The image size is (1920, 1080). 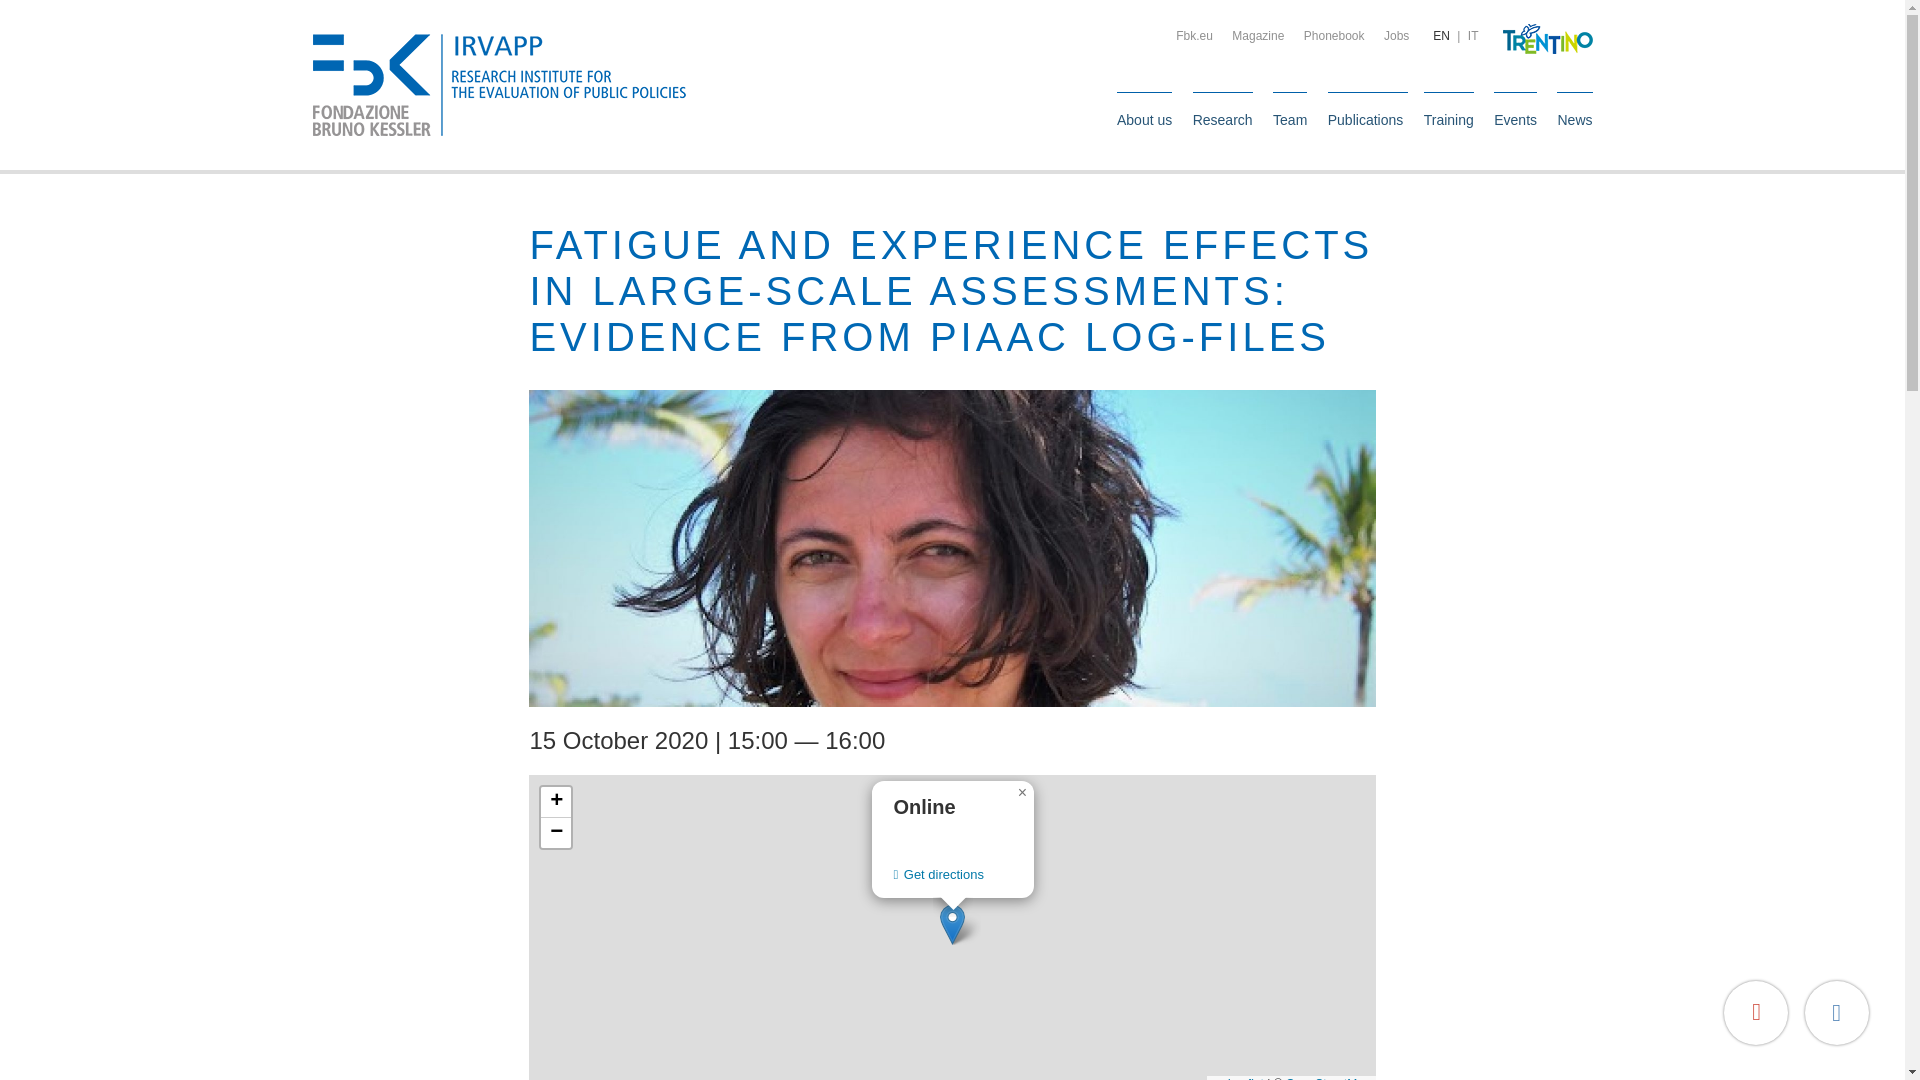 I want to click on Research, so click(x=1222, y=119).